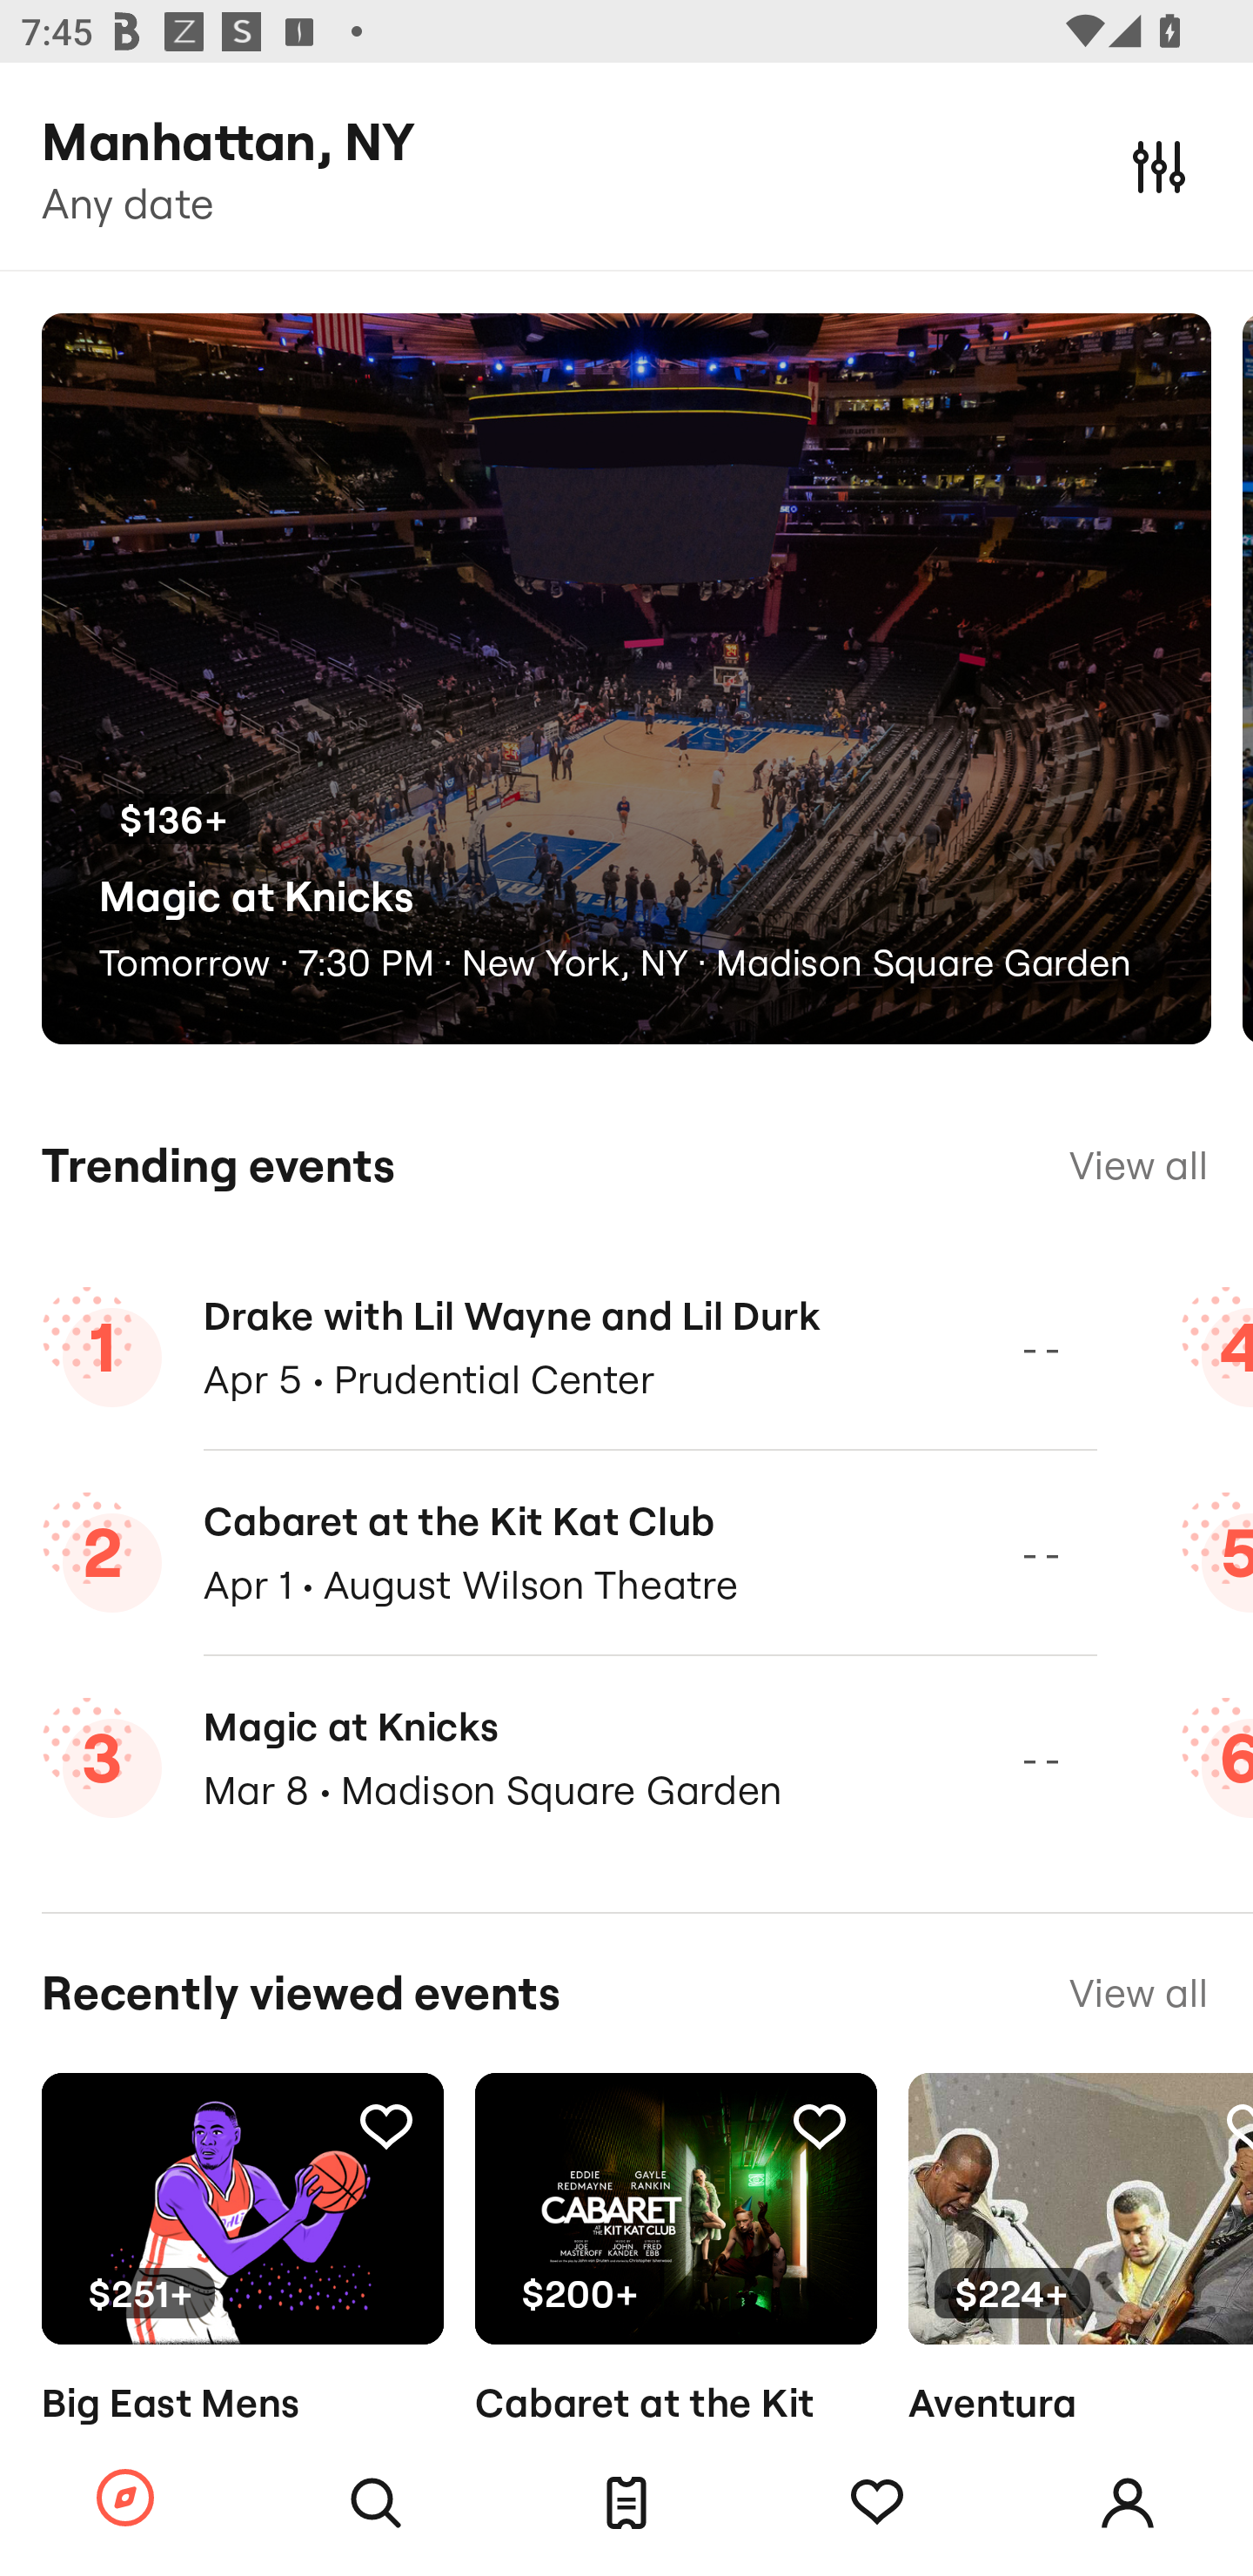 This screenshot has width=1253, height=2576. What do you see at coordinates (125, 2499) in the screenshot?
I see `Browse` at bounding box center [125, 2499].